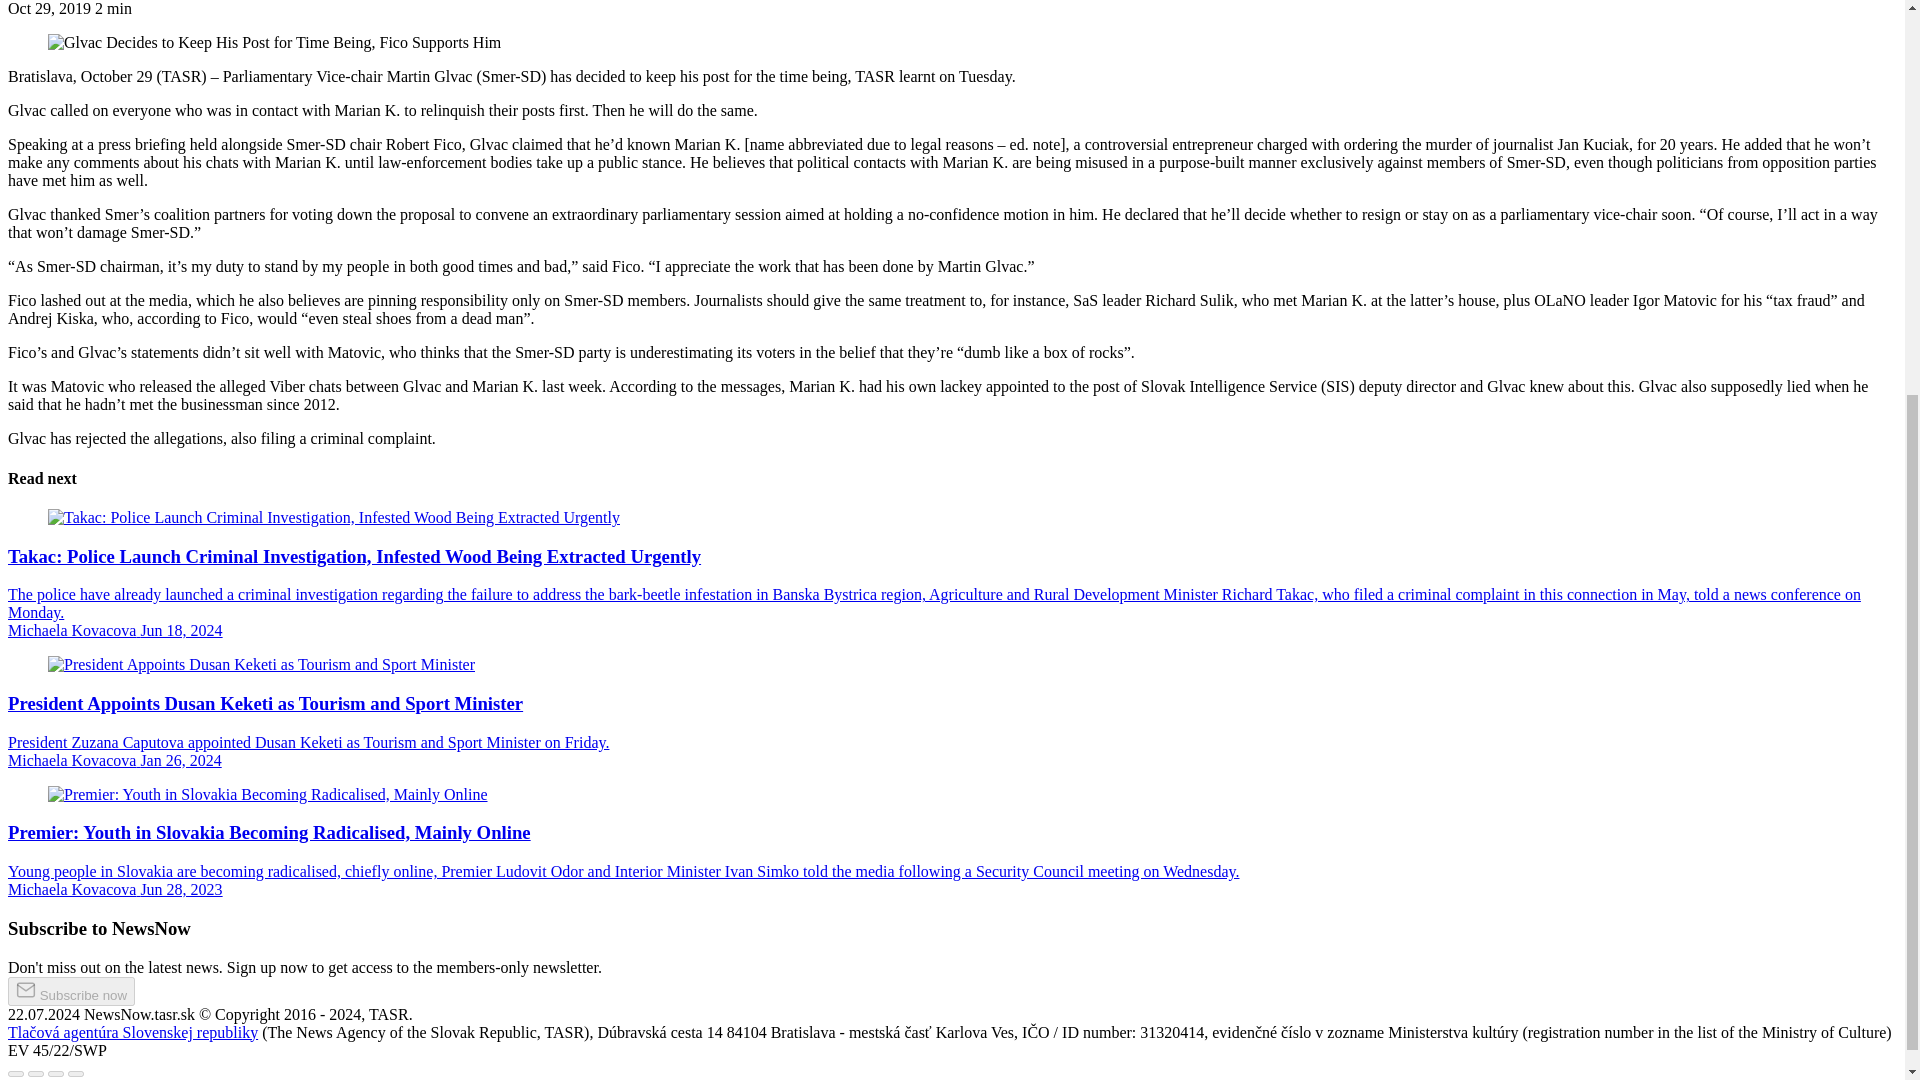 The height and width of the screenshot is (1080, 1920). Describe the element at coordinates (70, 991) in the screenshot. I see `Subscribe now` at that location.